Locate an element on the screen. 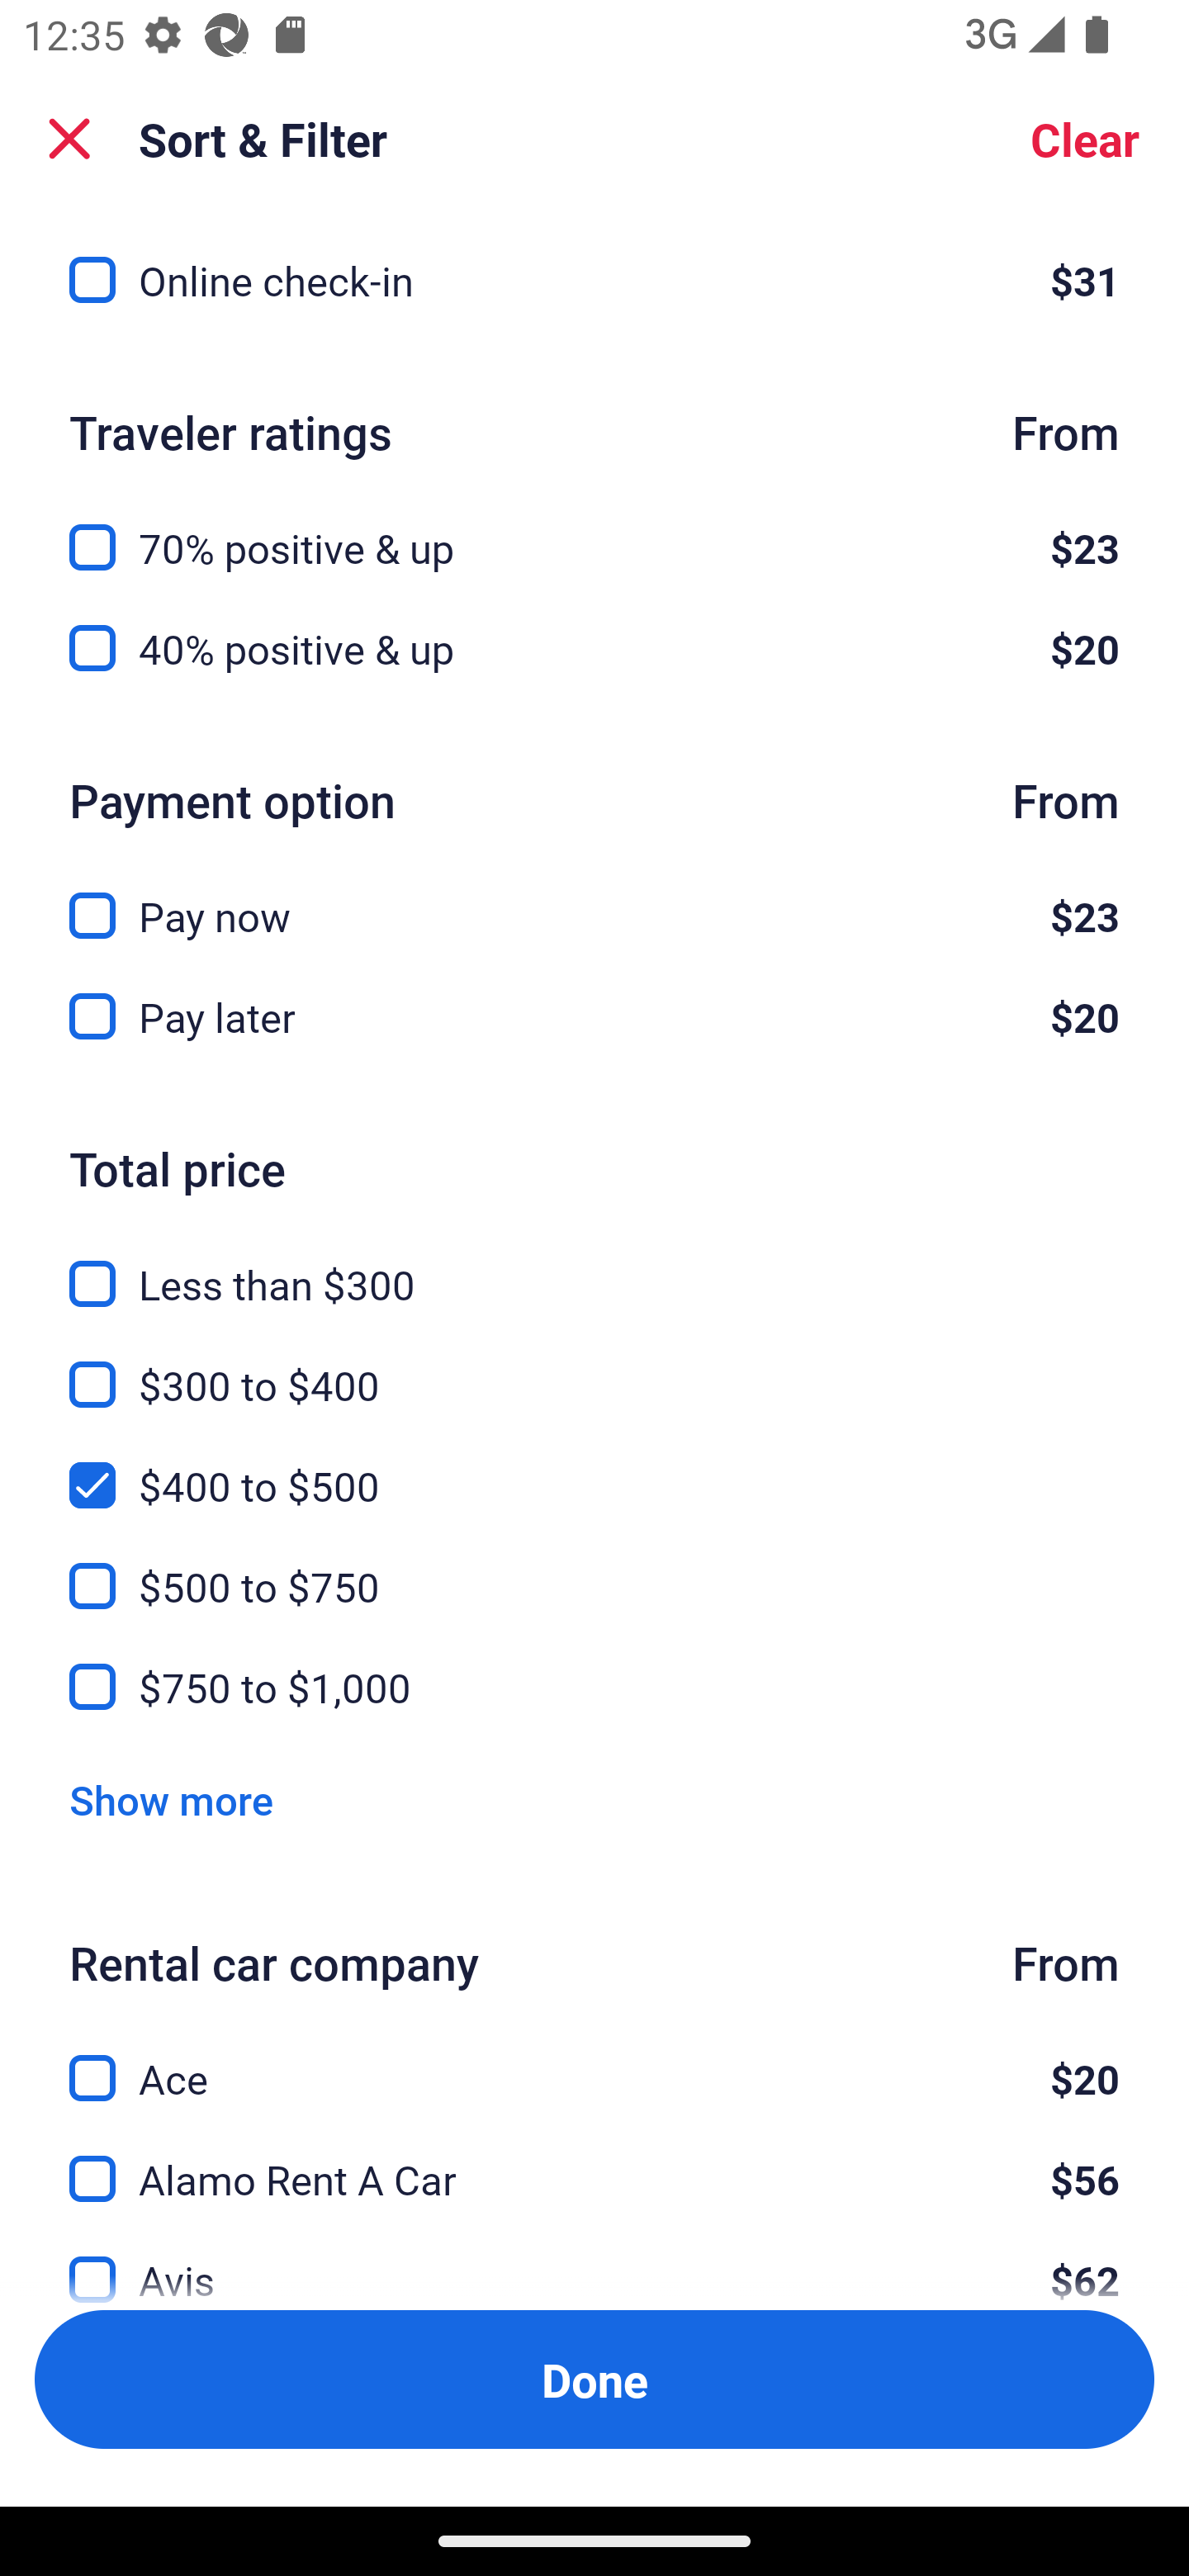  Ace, $20 Ace $20 is located at coordinates (594, 2059).